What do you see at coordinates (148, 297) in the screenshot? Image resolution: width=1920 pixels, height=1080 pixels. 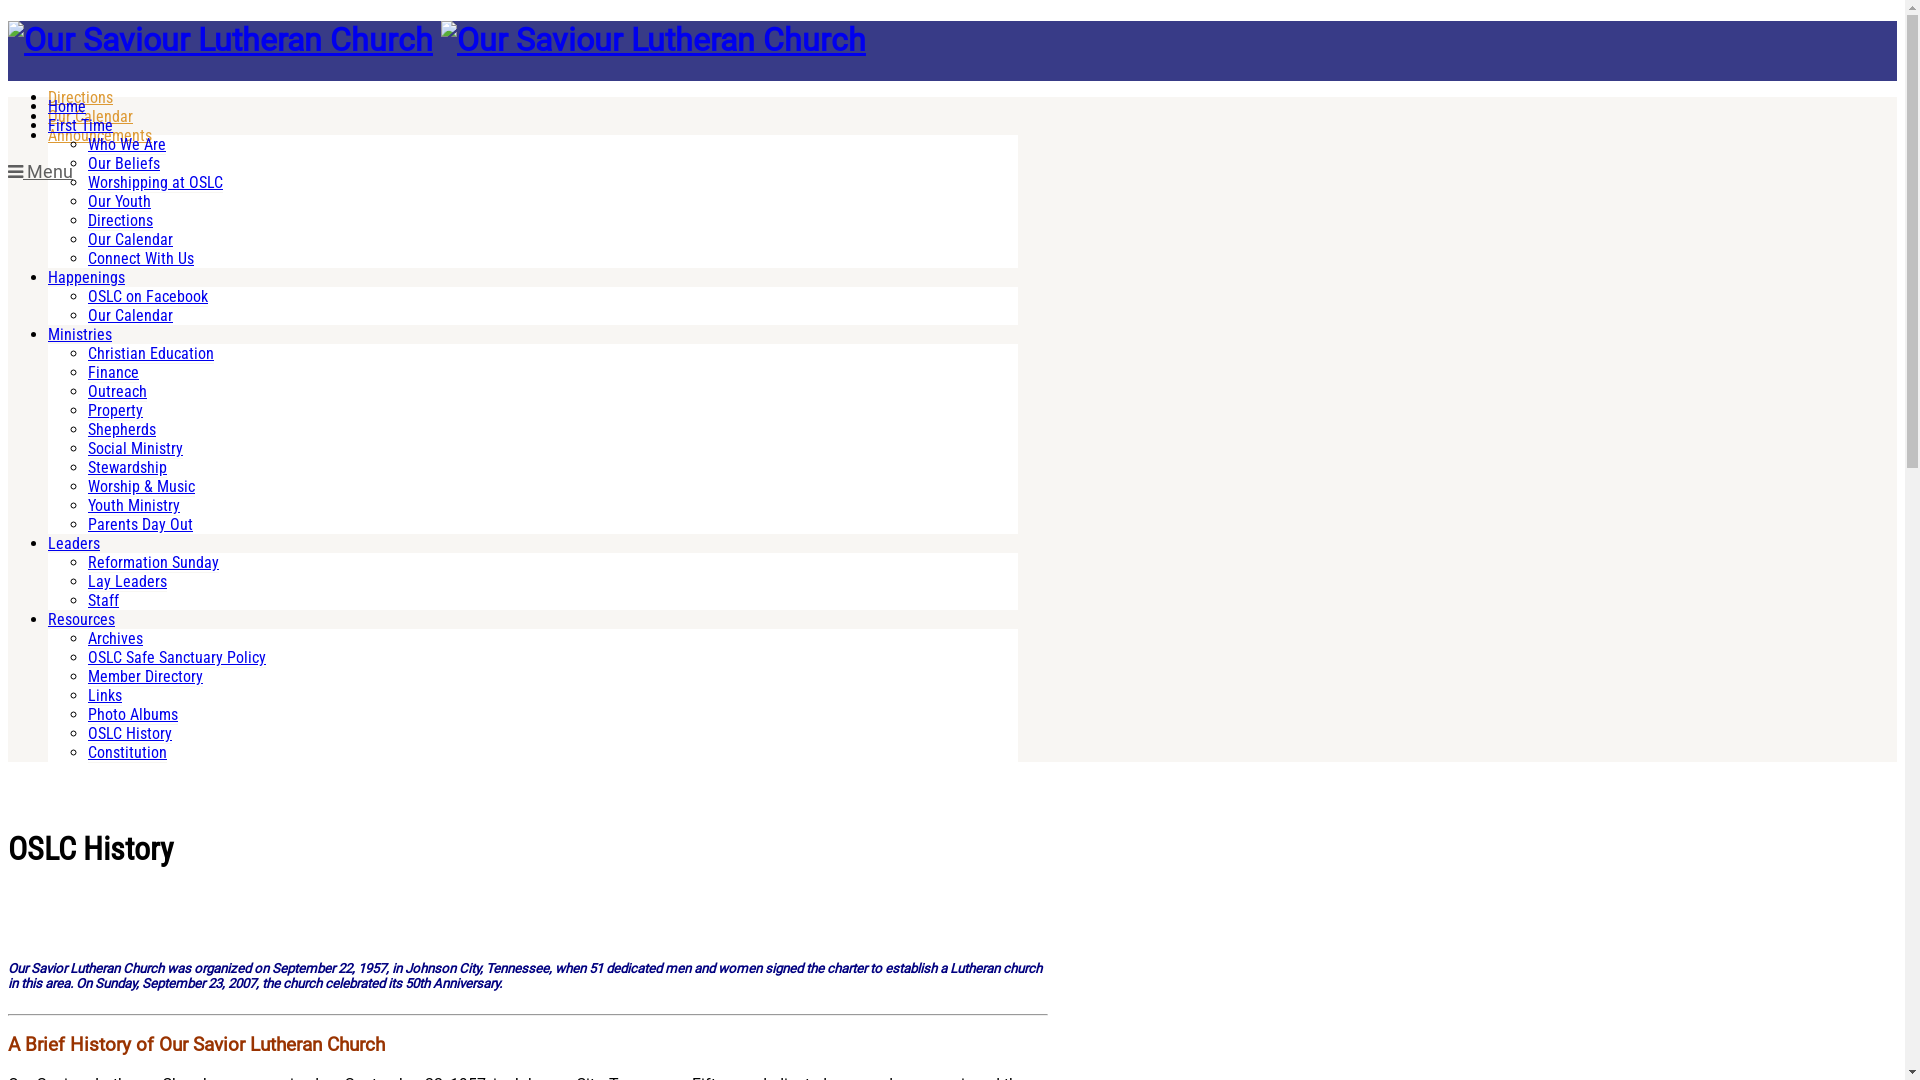 I see `OSLC on Facebook` at bounding box center [148, 297].